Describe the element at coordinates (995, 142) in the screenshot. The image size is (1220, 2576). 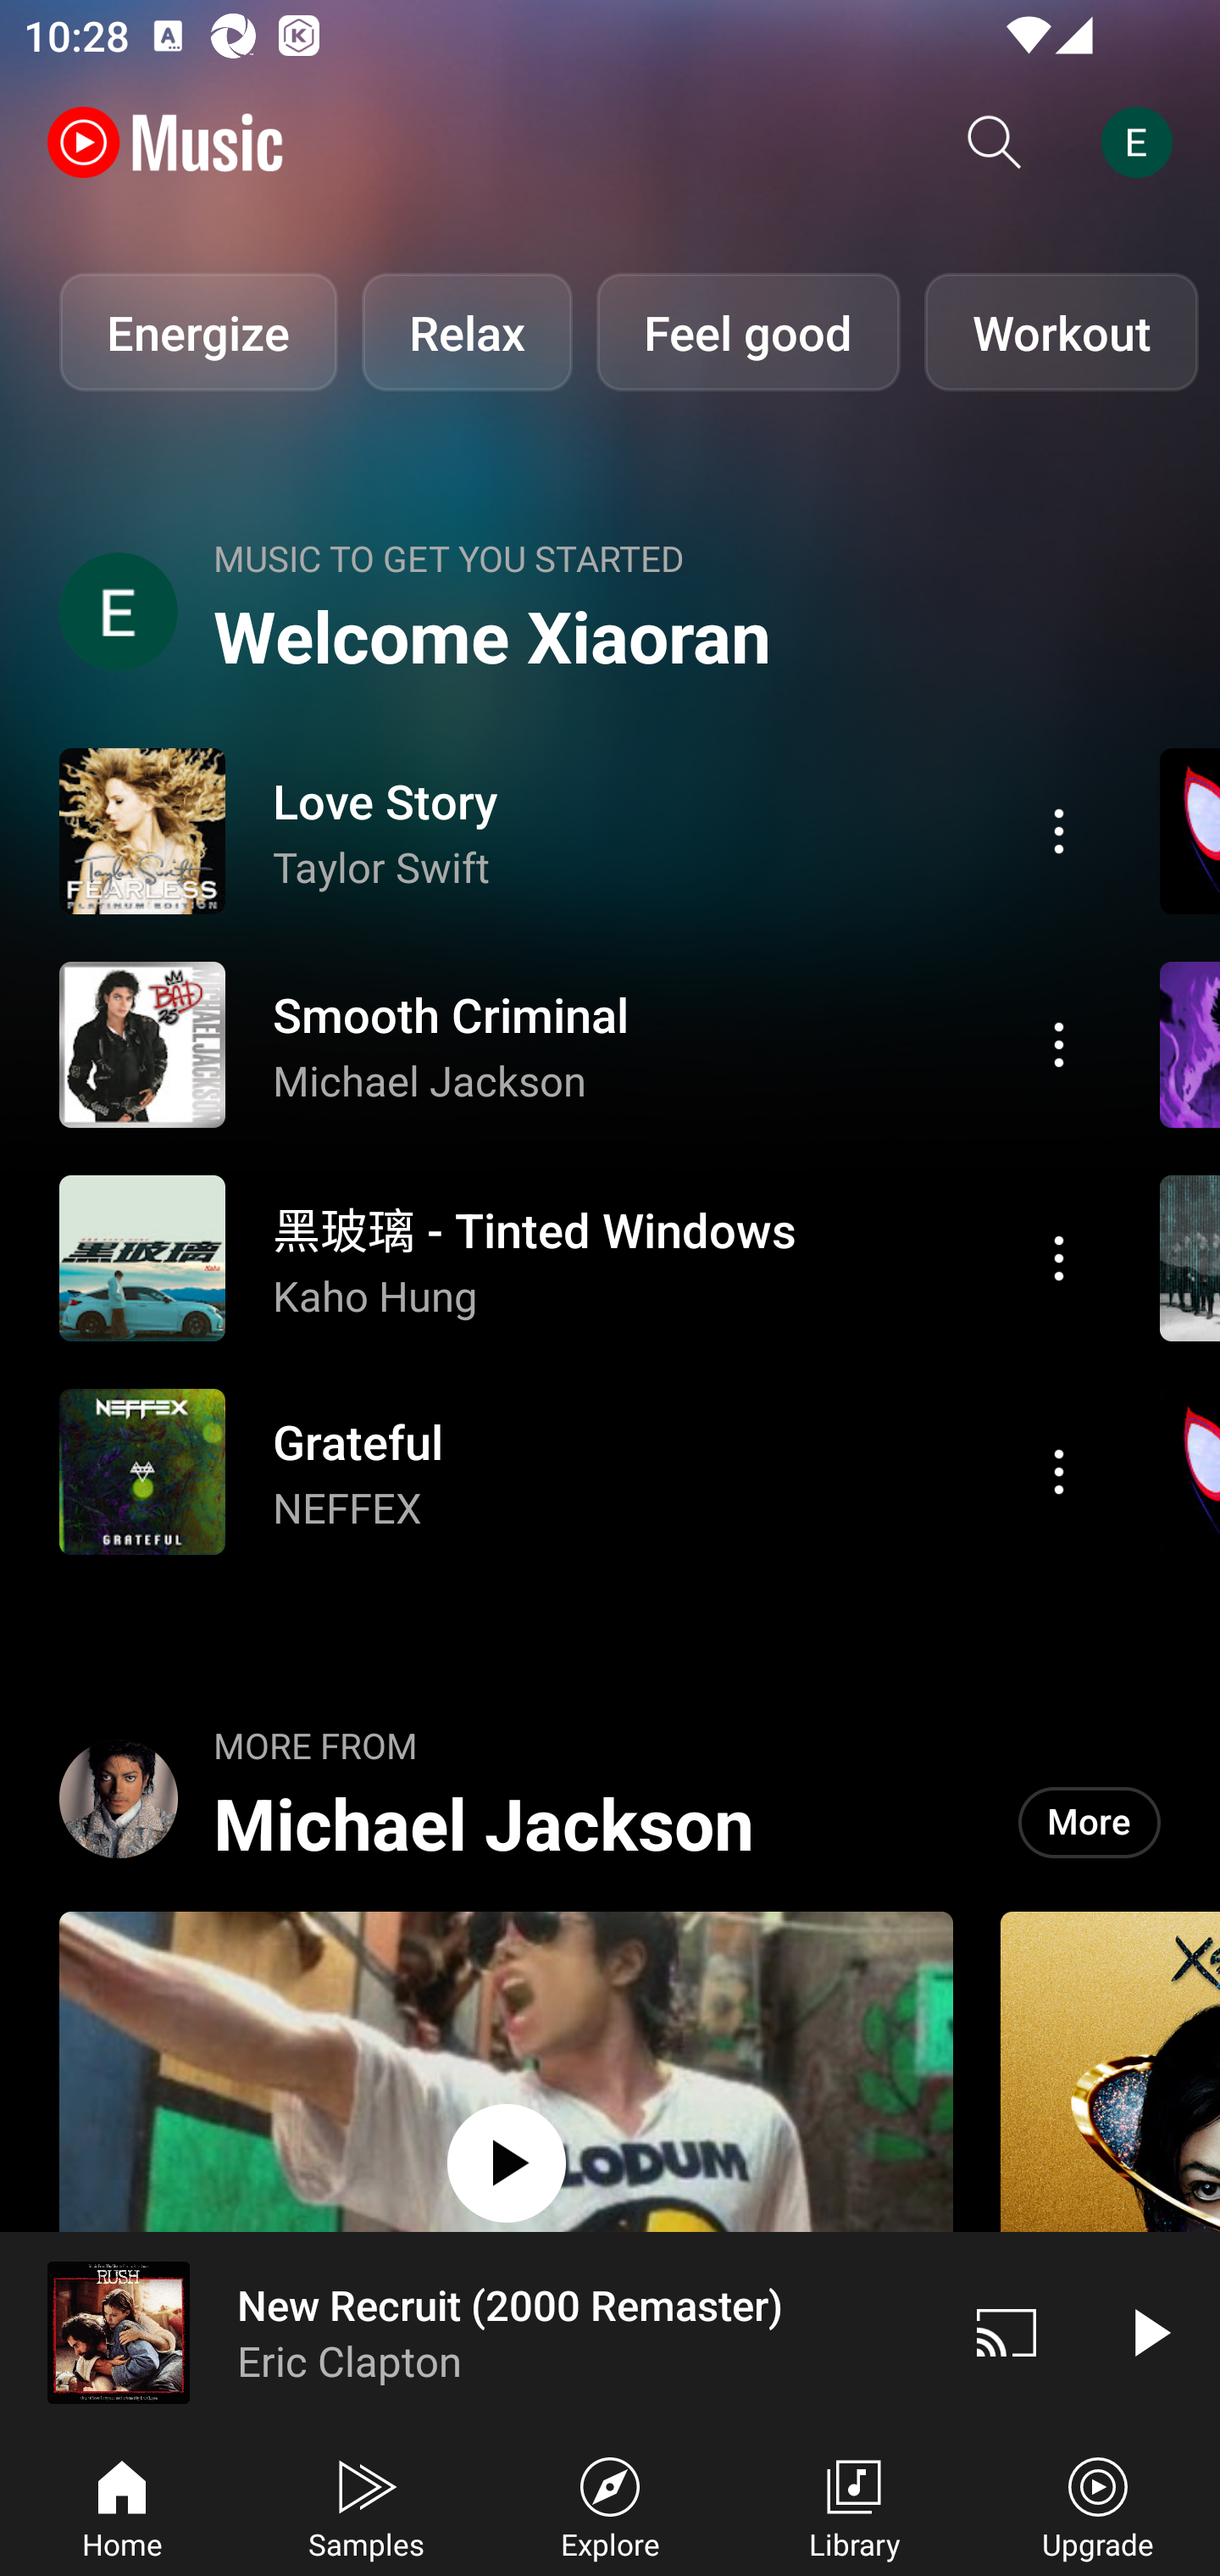
I see `Search` at that location.